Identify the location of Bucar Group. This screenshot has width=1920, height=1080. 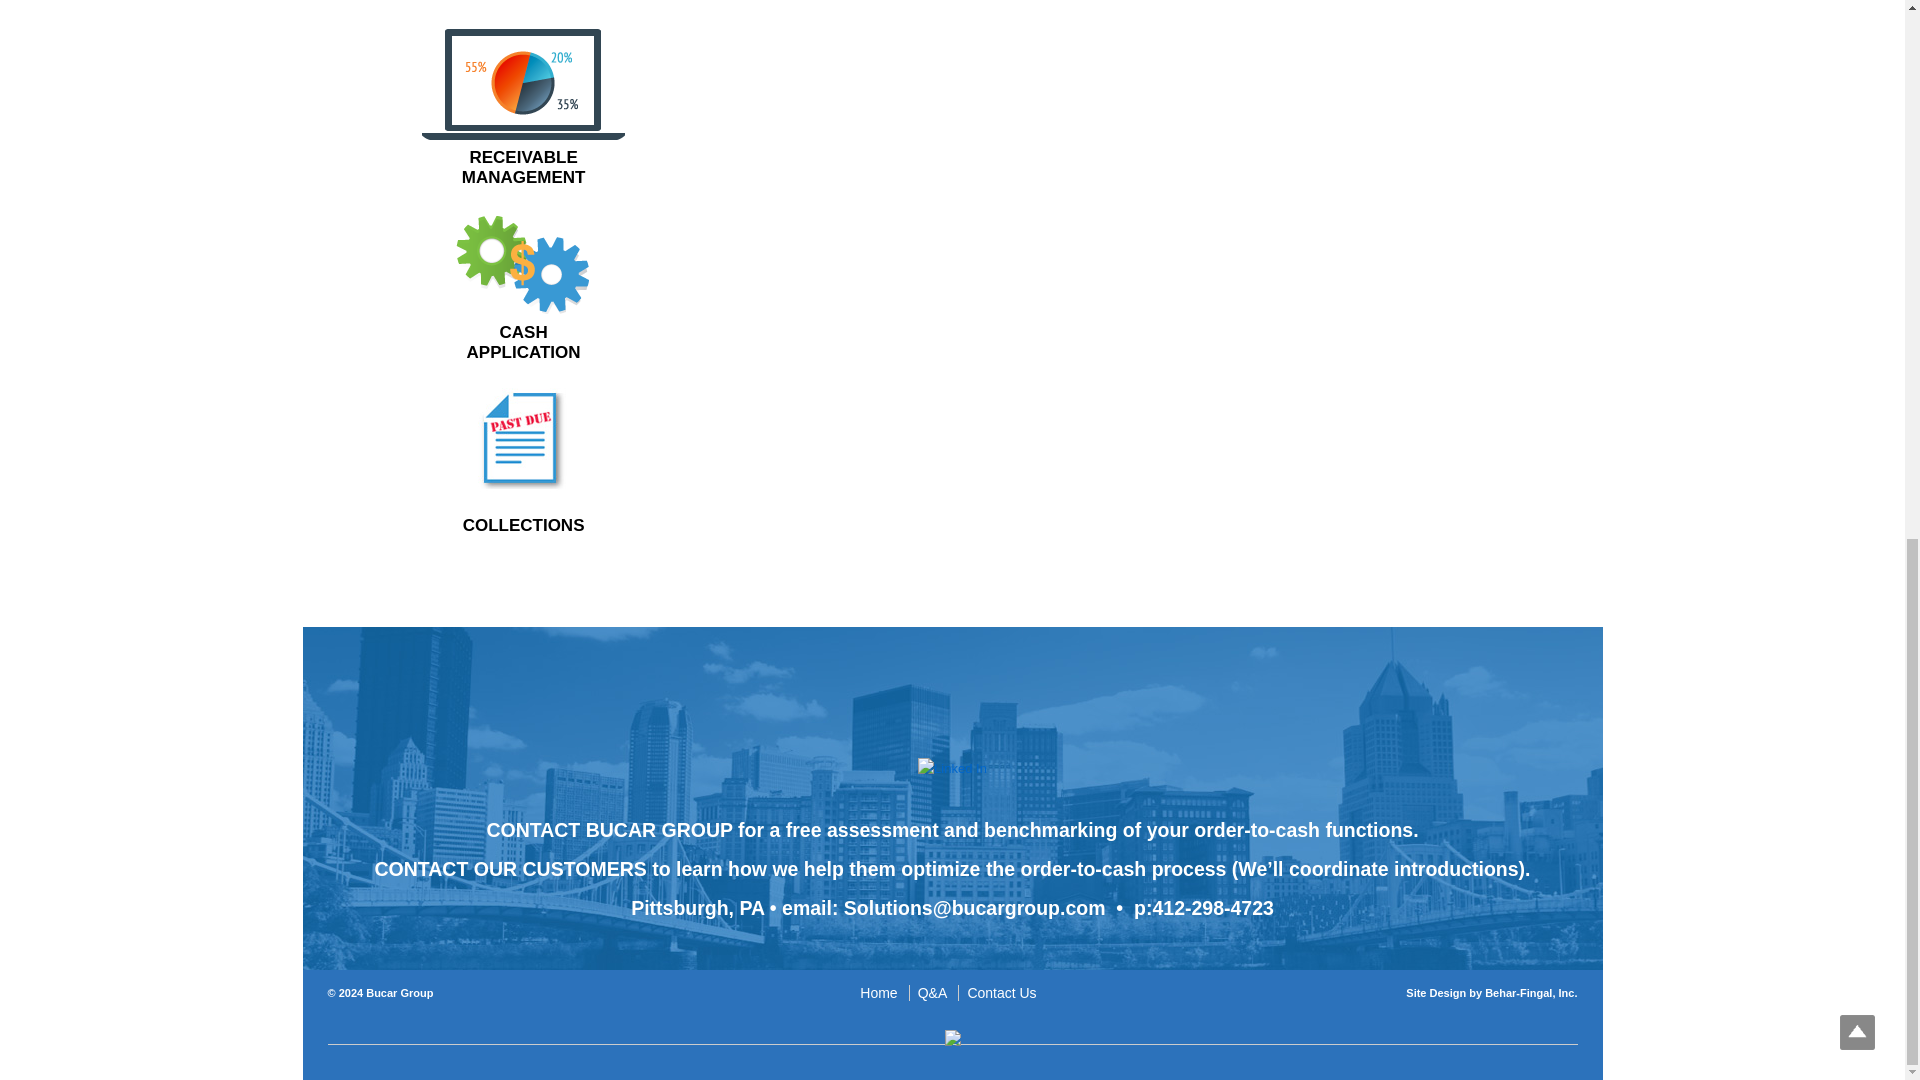
(523, 290).